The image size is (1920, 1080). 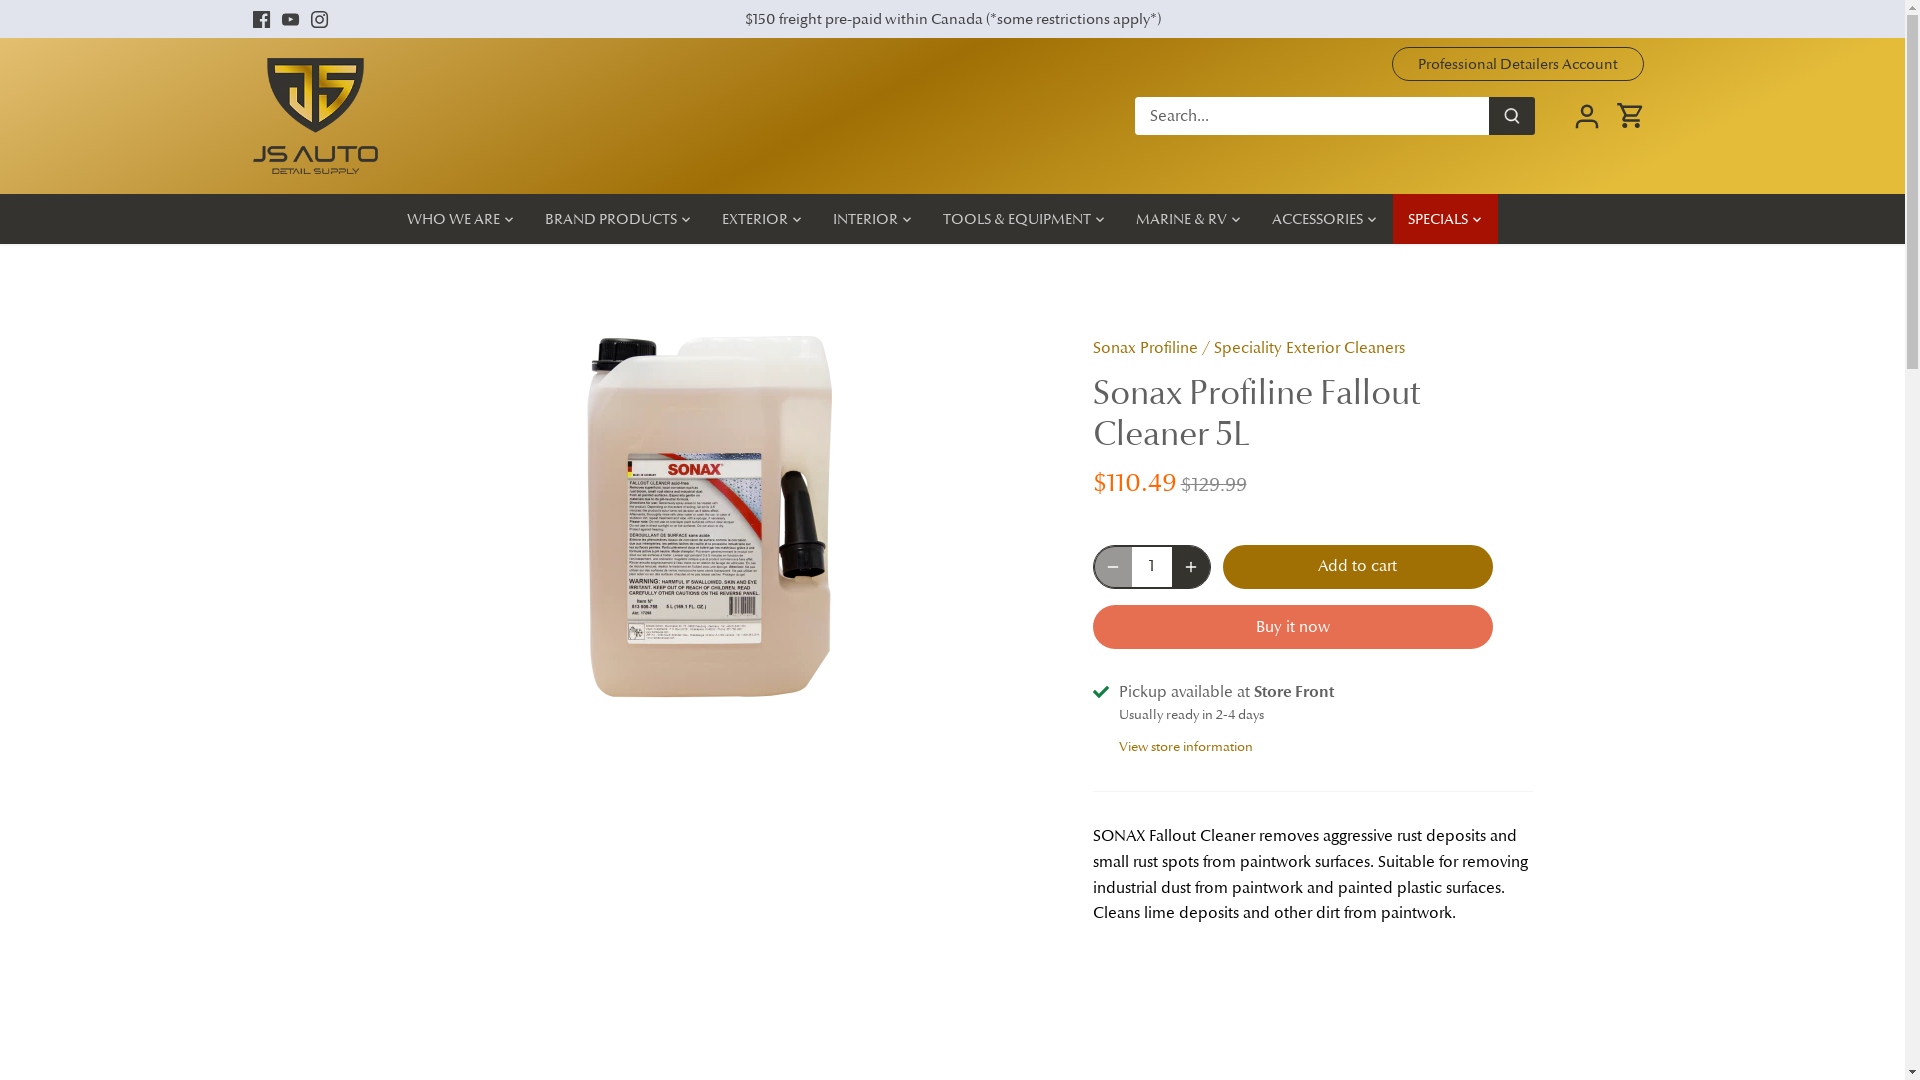 I want to click on Buy it now, so click(x=1292, y=627).